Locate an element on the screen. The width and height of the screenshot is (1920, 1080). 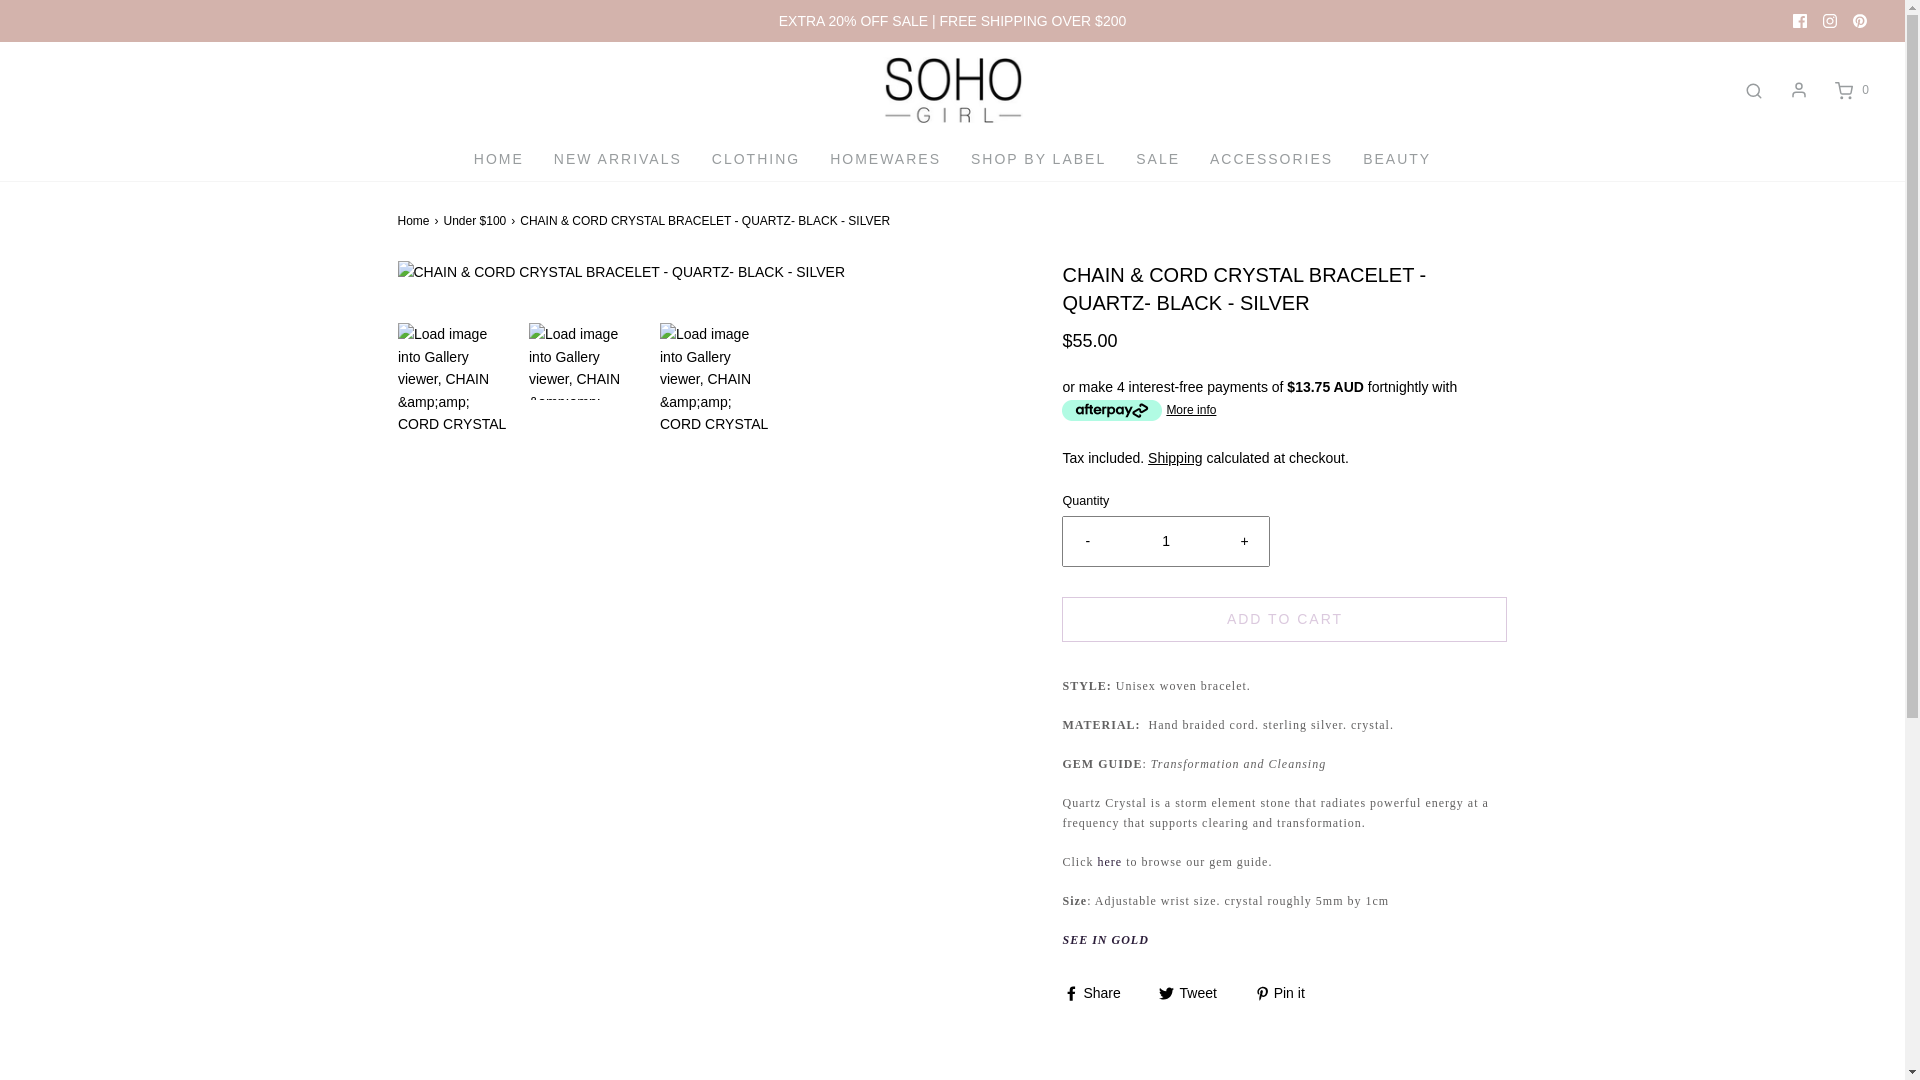
Pinterest icon is located at coordinates (1860, 20).